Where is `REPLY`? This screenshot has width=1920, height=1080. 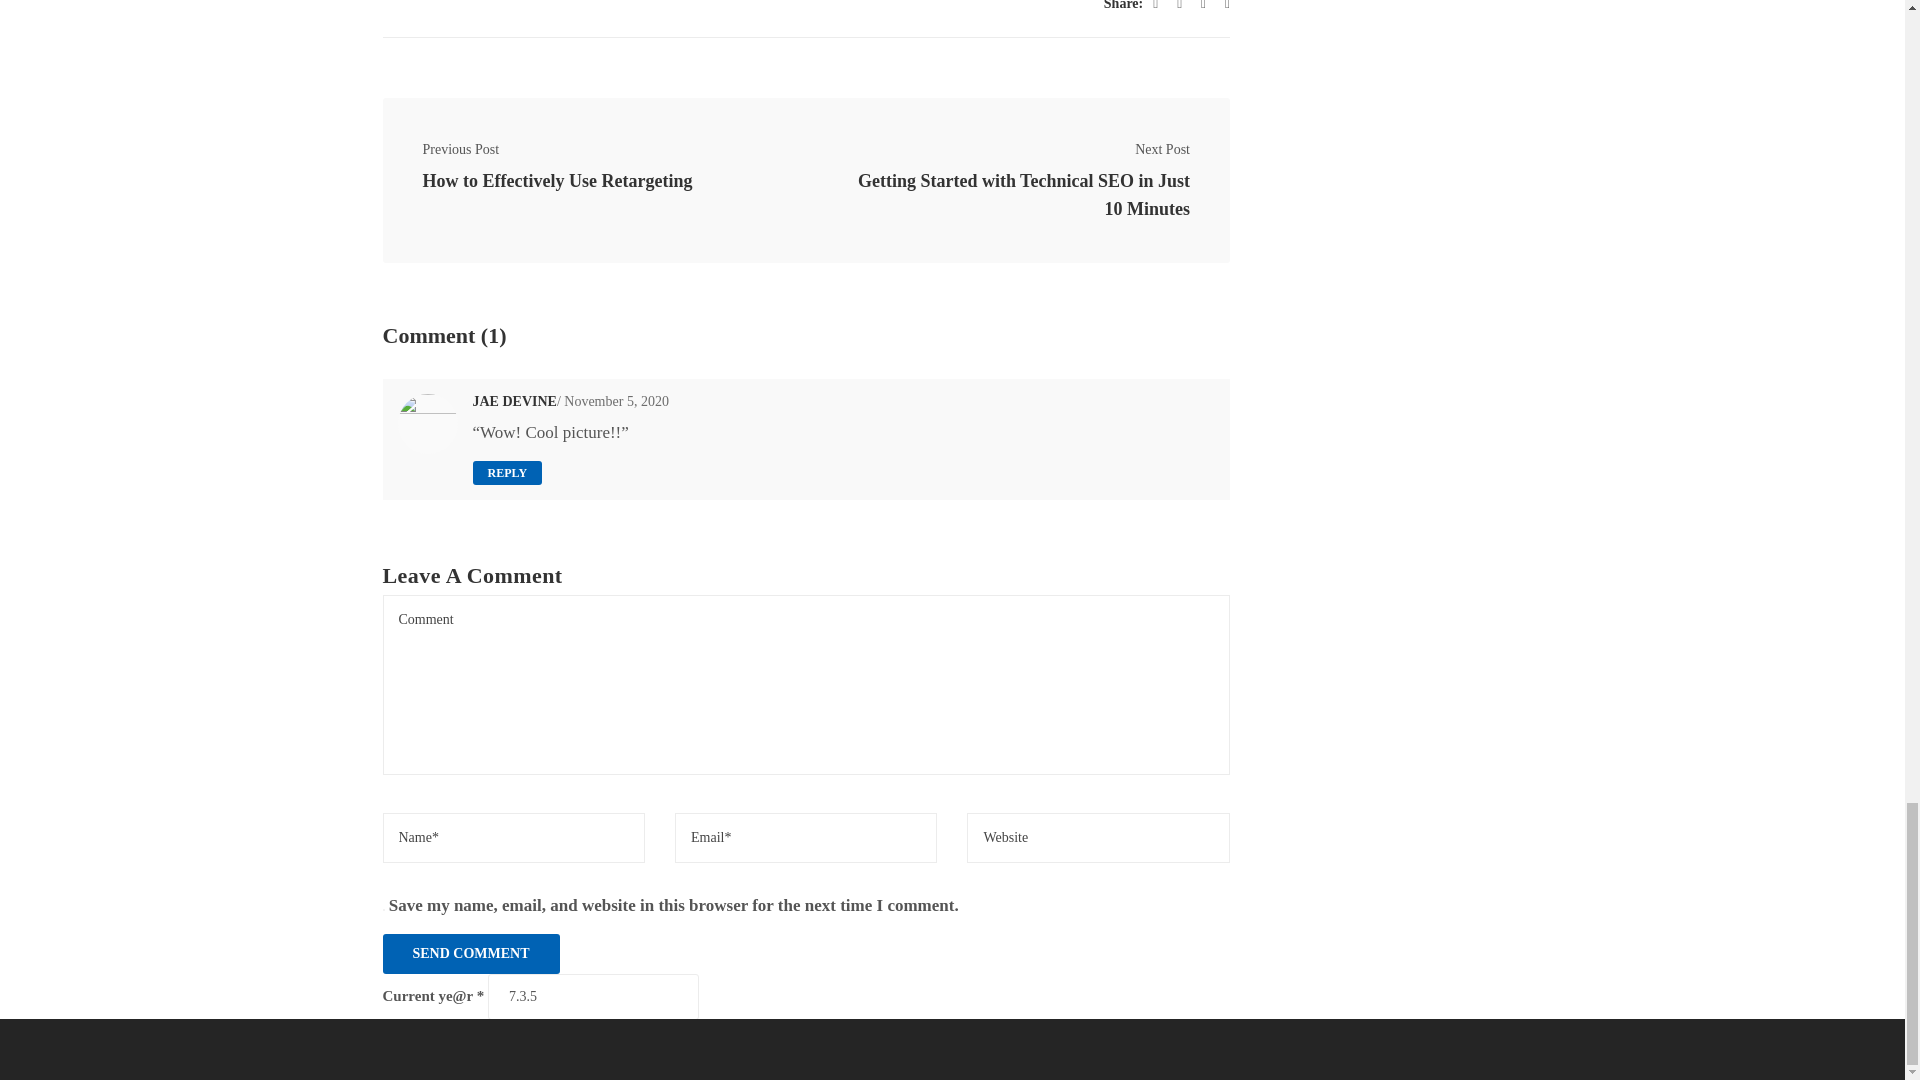
REPLY is located at coordinates (506, 472).